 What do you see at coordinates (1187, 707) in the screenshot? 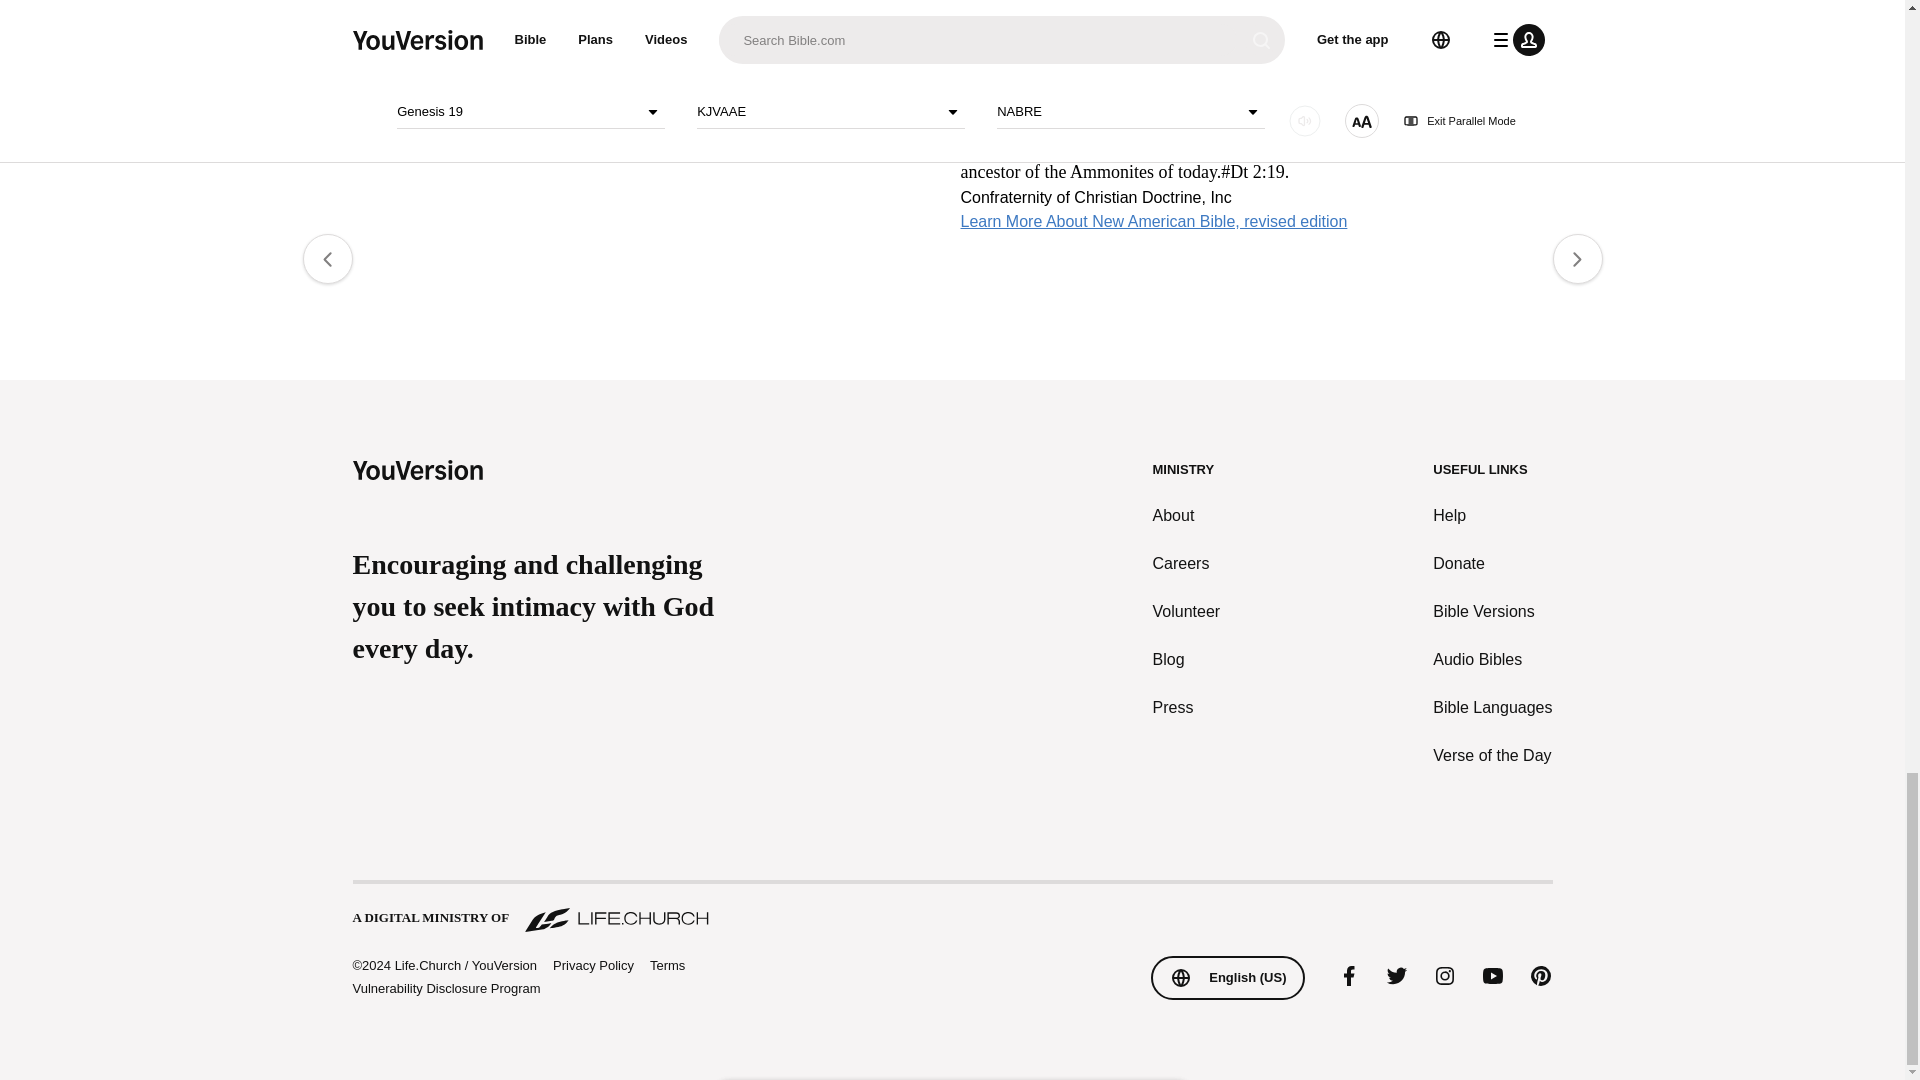
I see `Press` at bounding box center [1187, 707].